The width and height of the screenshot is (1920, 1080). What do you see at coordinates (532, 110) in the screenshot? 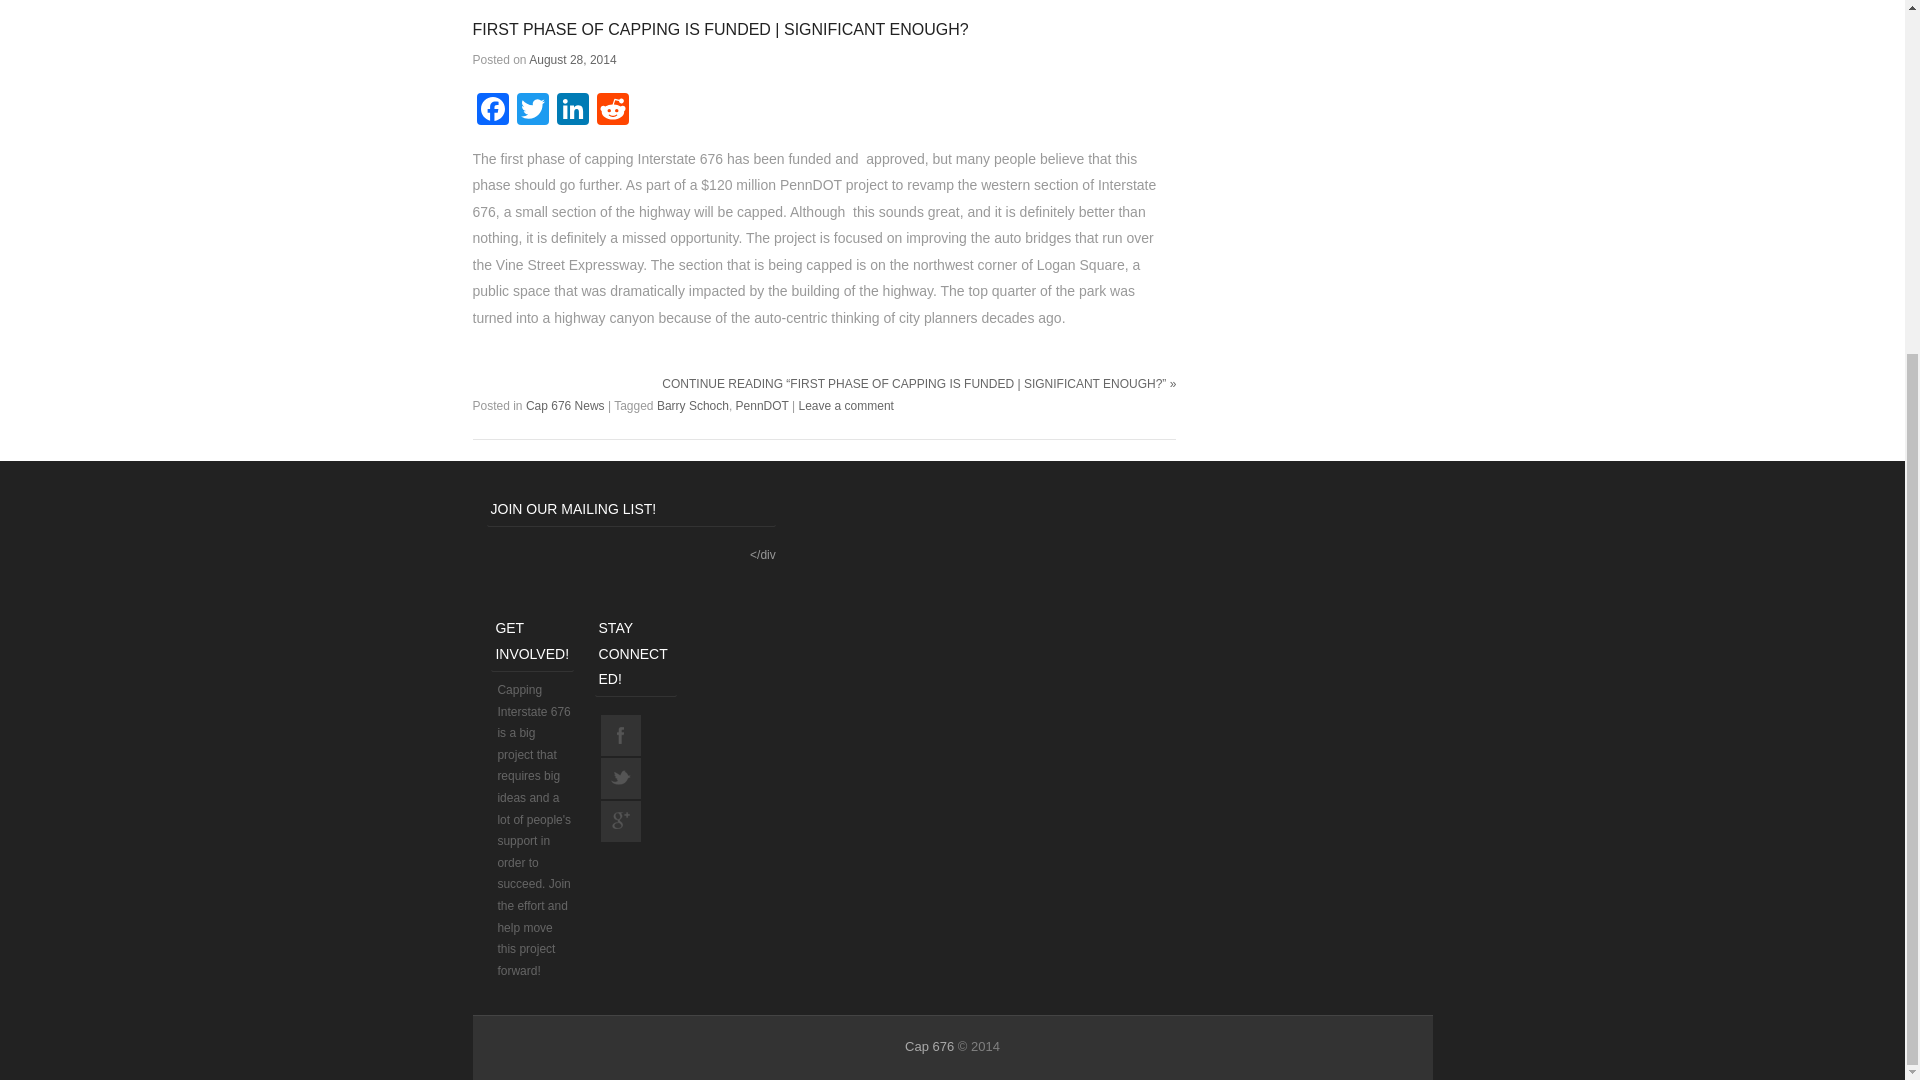
I see `Twitter` at bounding box center [532, 110].